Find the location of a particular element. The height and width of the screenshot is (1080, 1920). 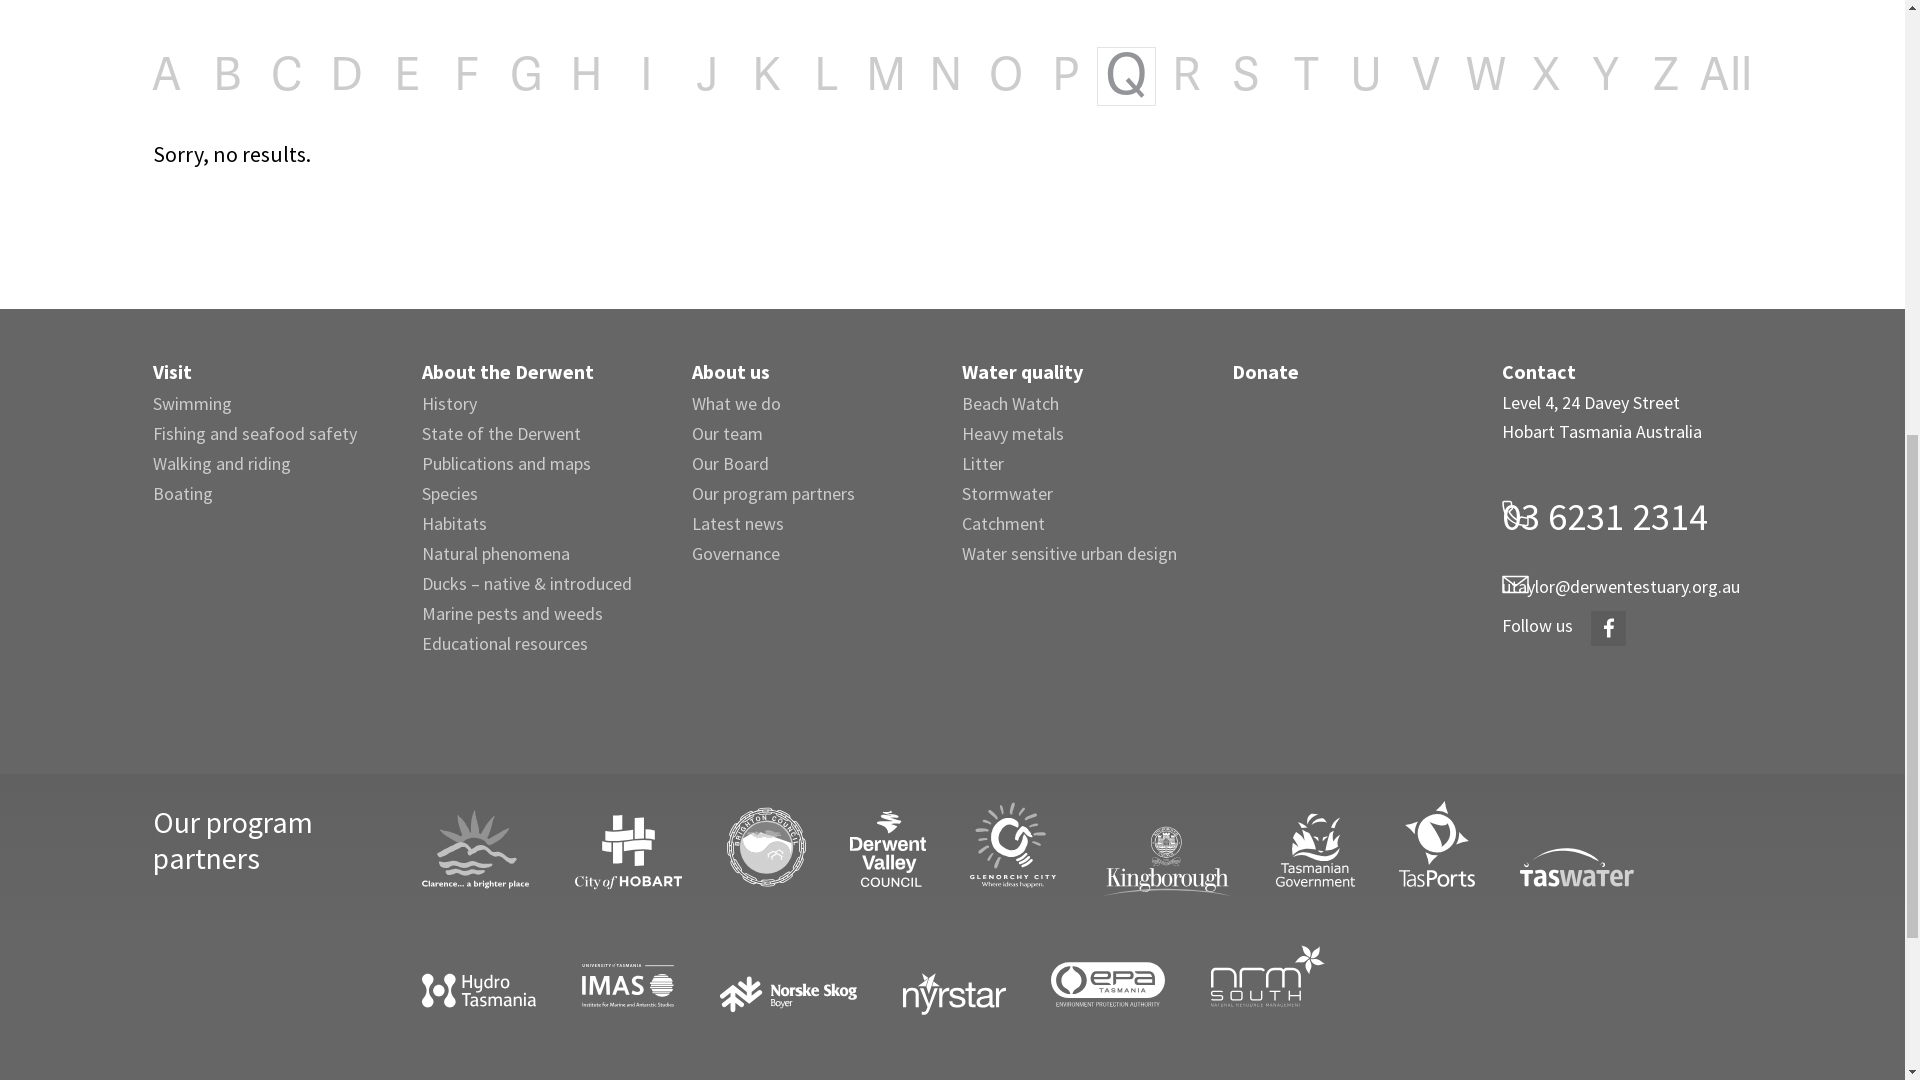

S is located at coordinates (1246, 980).